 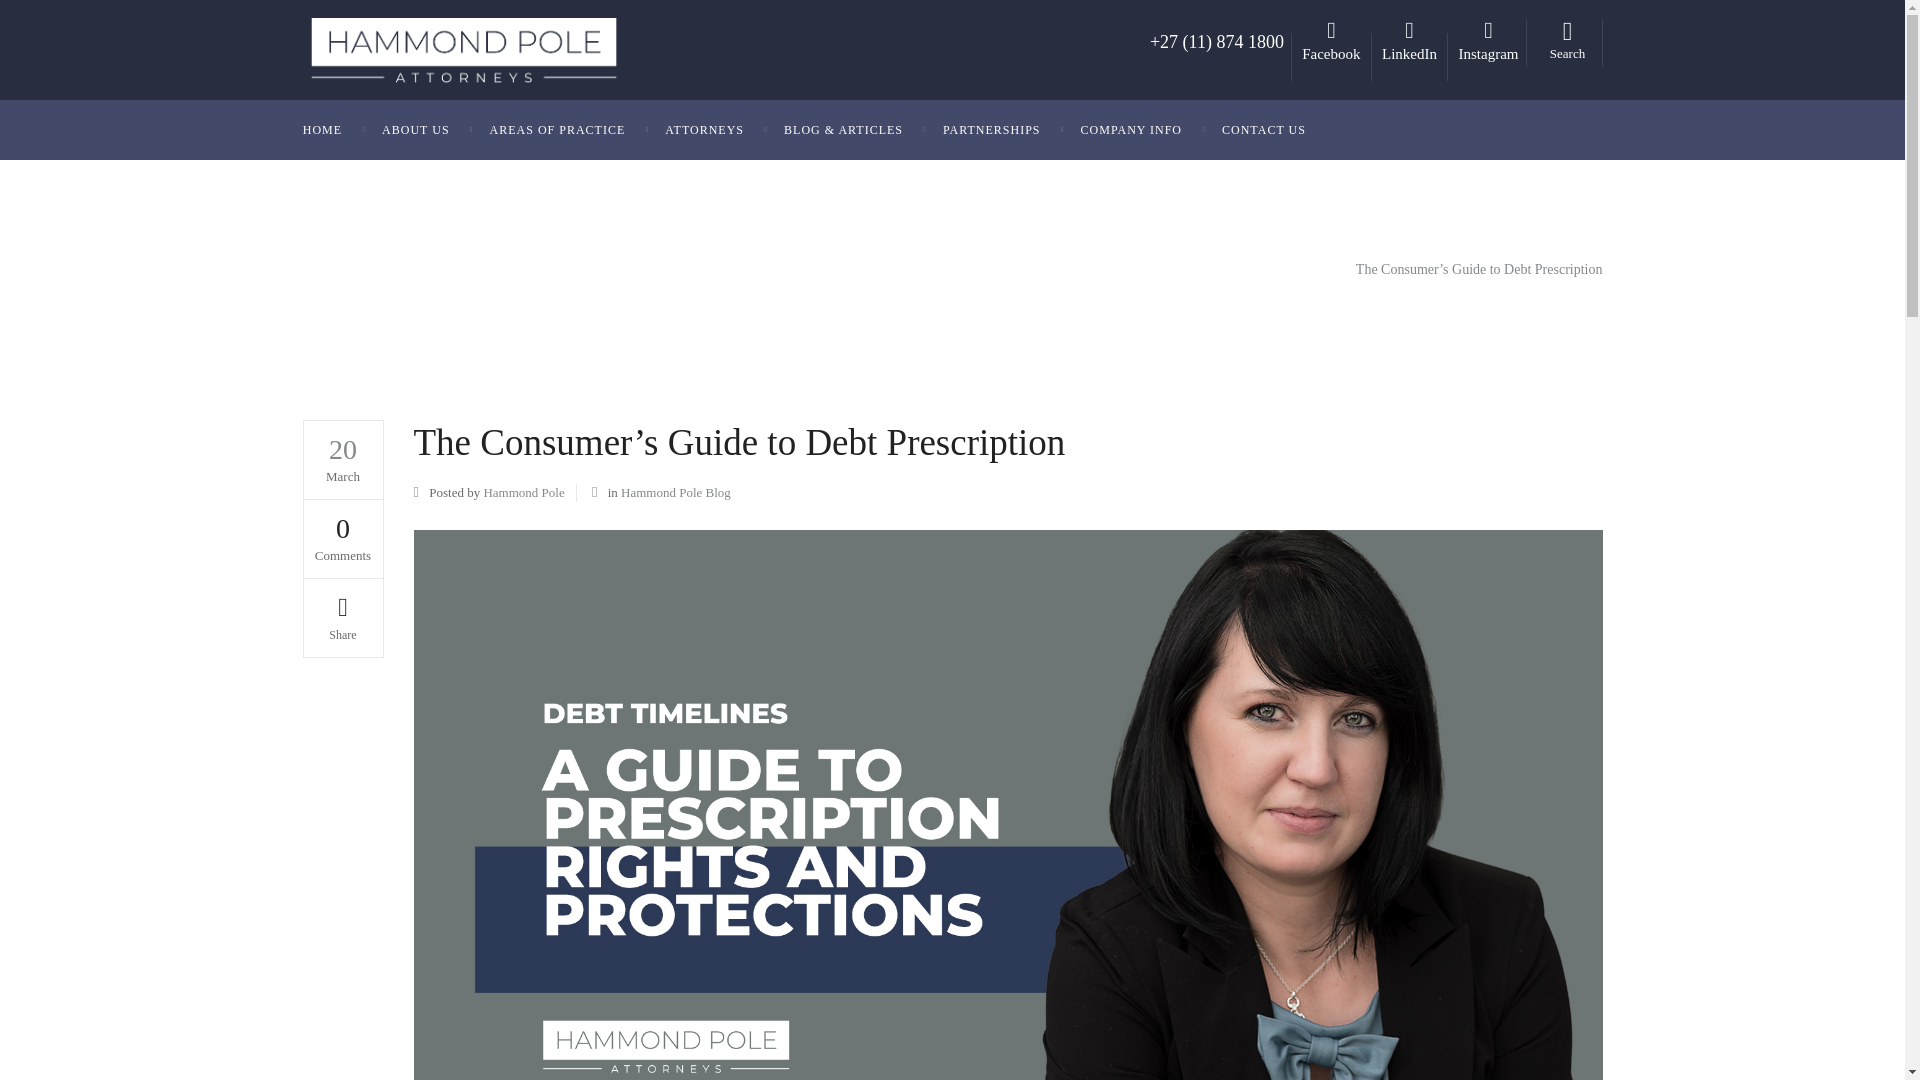 I want to click on CONTACT US, so click(x=1264, y=130).